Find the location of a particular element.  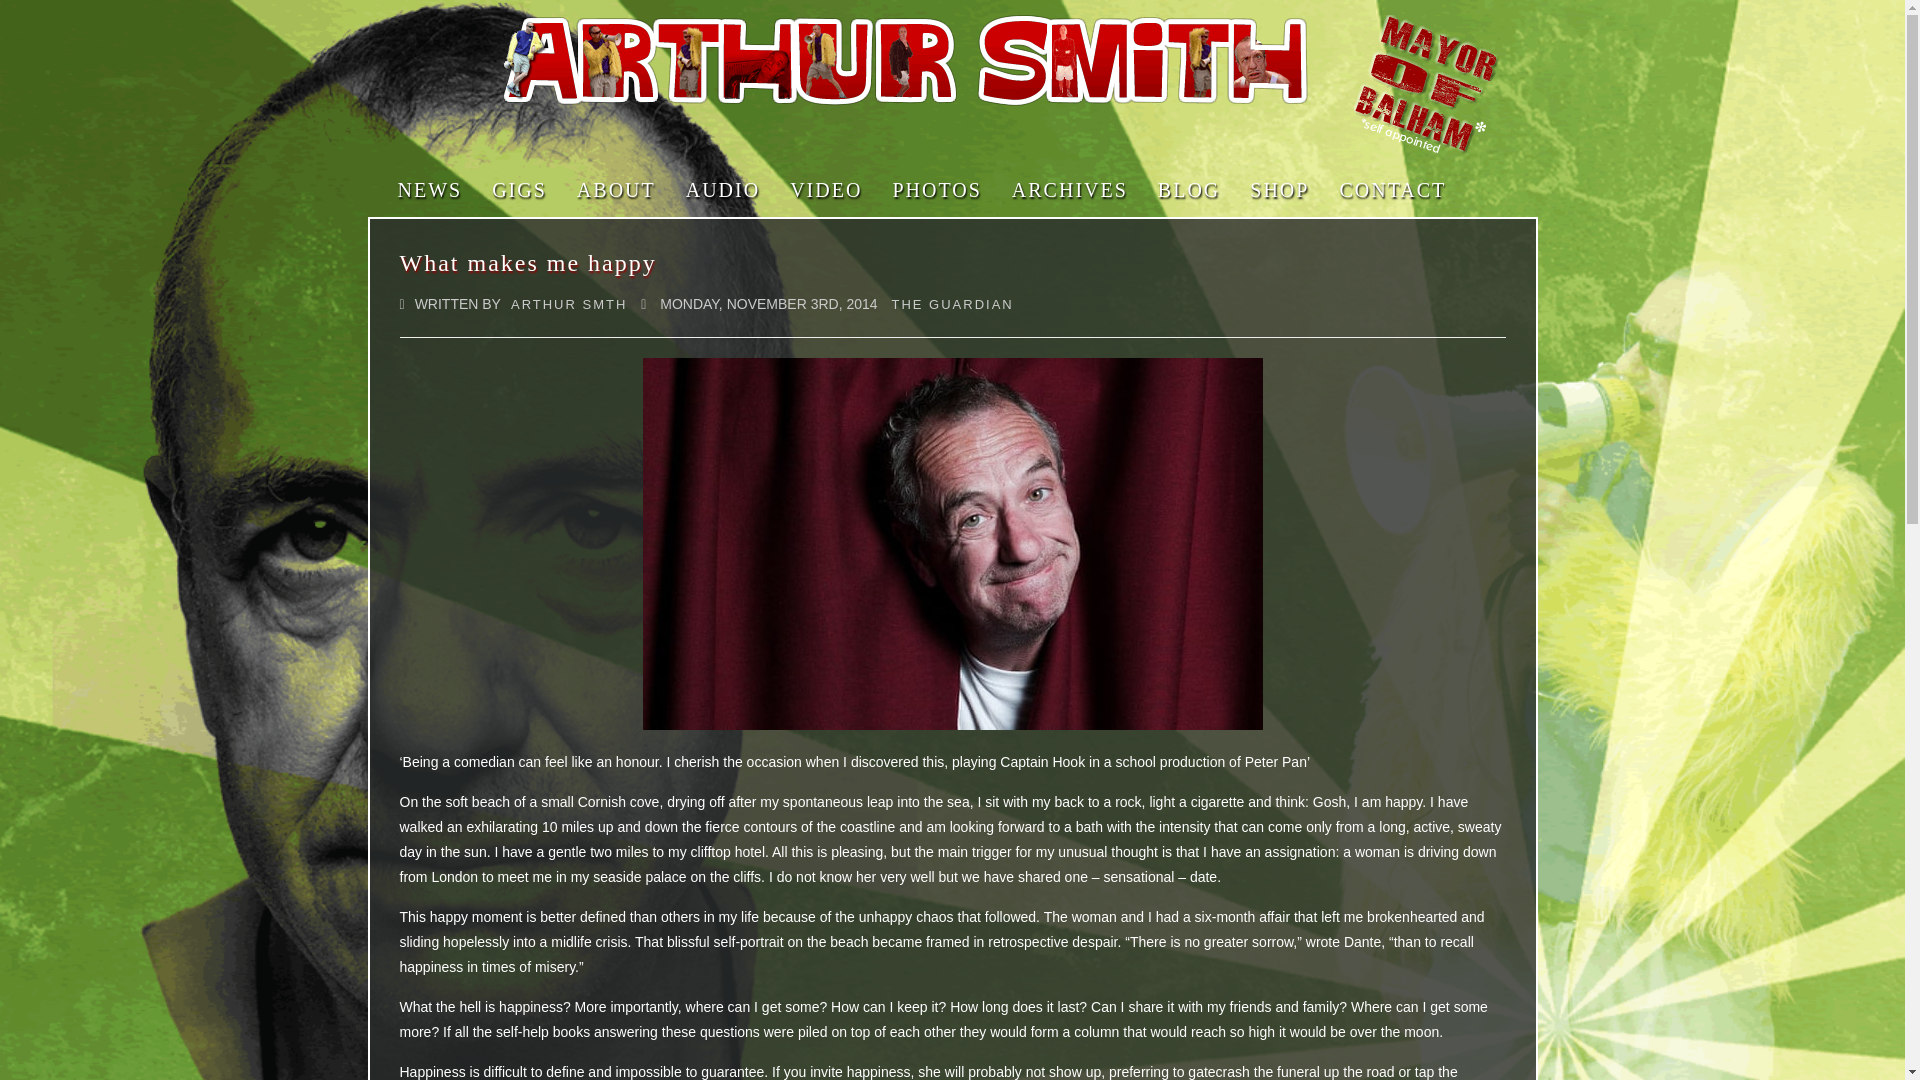

Arthur Smith - Night Mayor Of Balham. Self Appointed. is located at coordinates (1426, 84).